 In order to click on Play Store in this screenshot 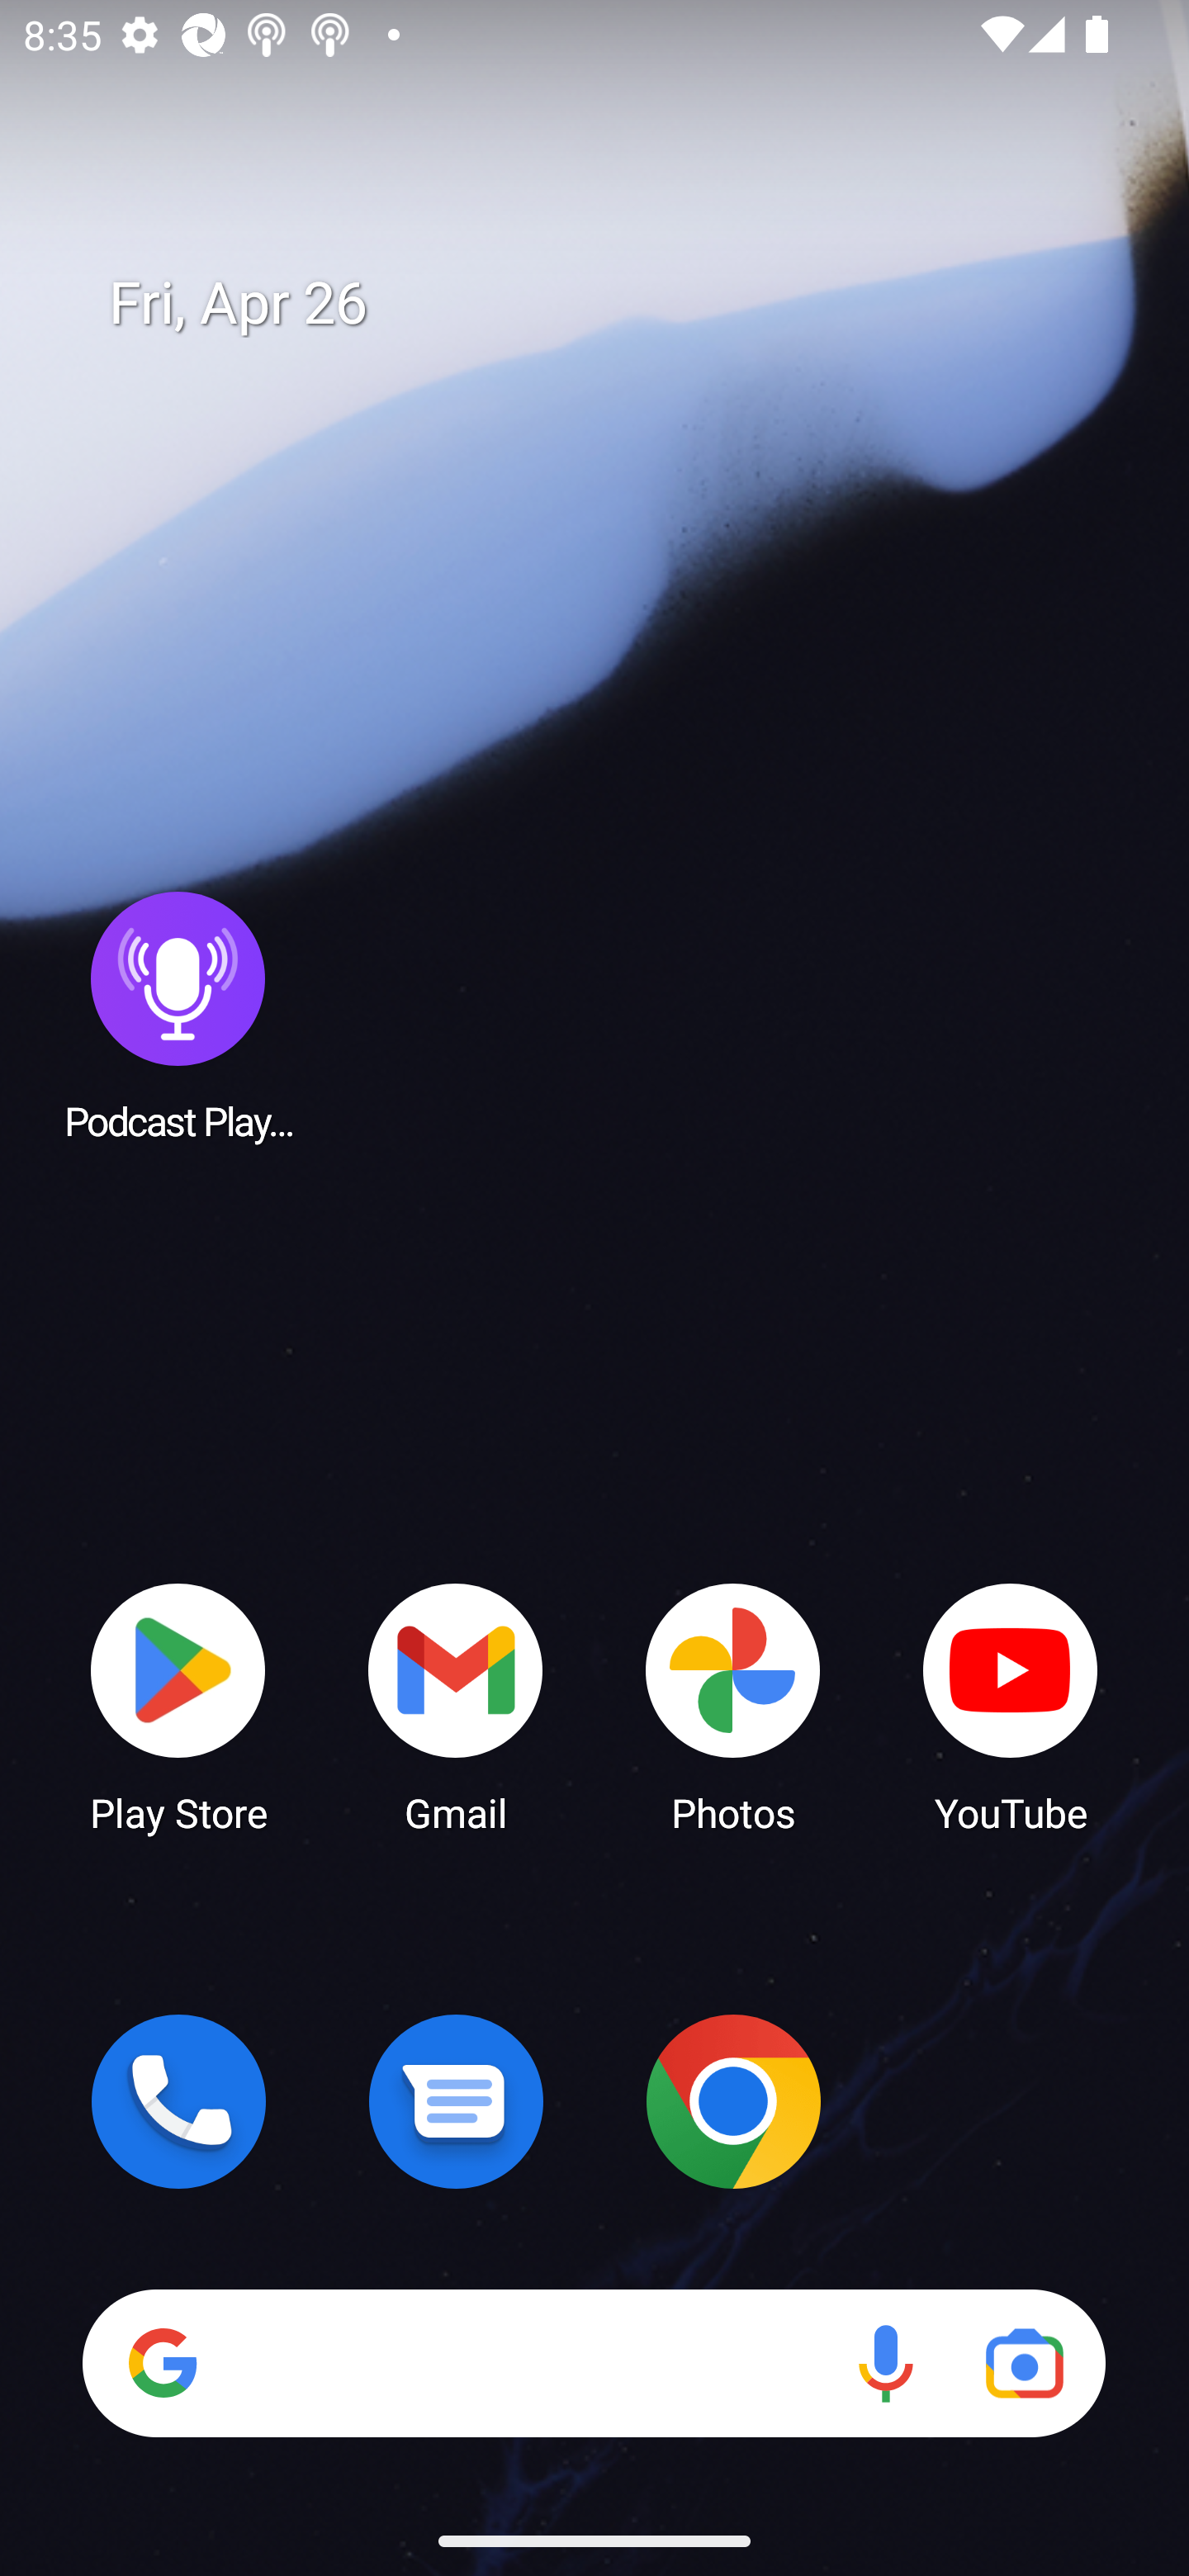, I will do `click(178, 1706)`.